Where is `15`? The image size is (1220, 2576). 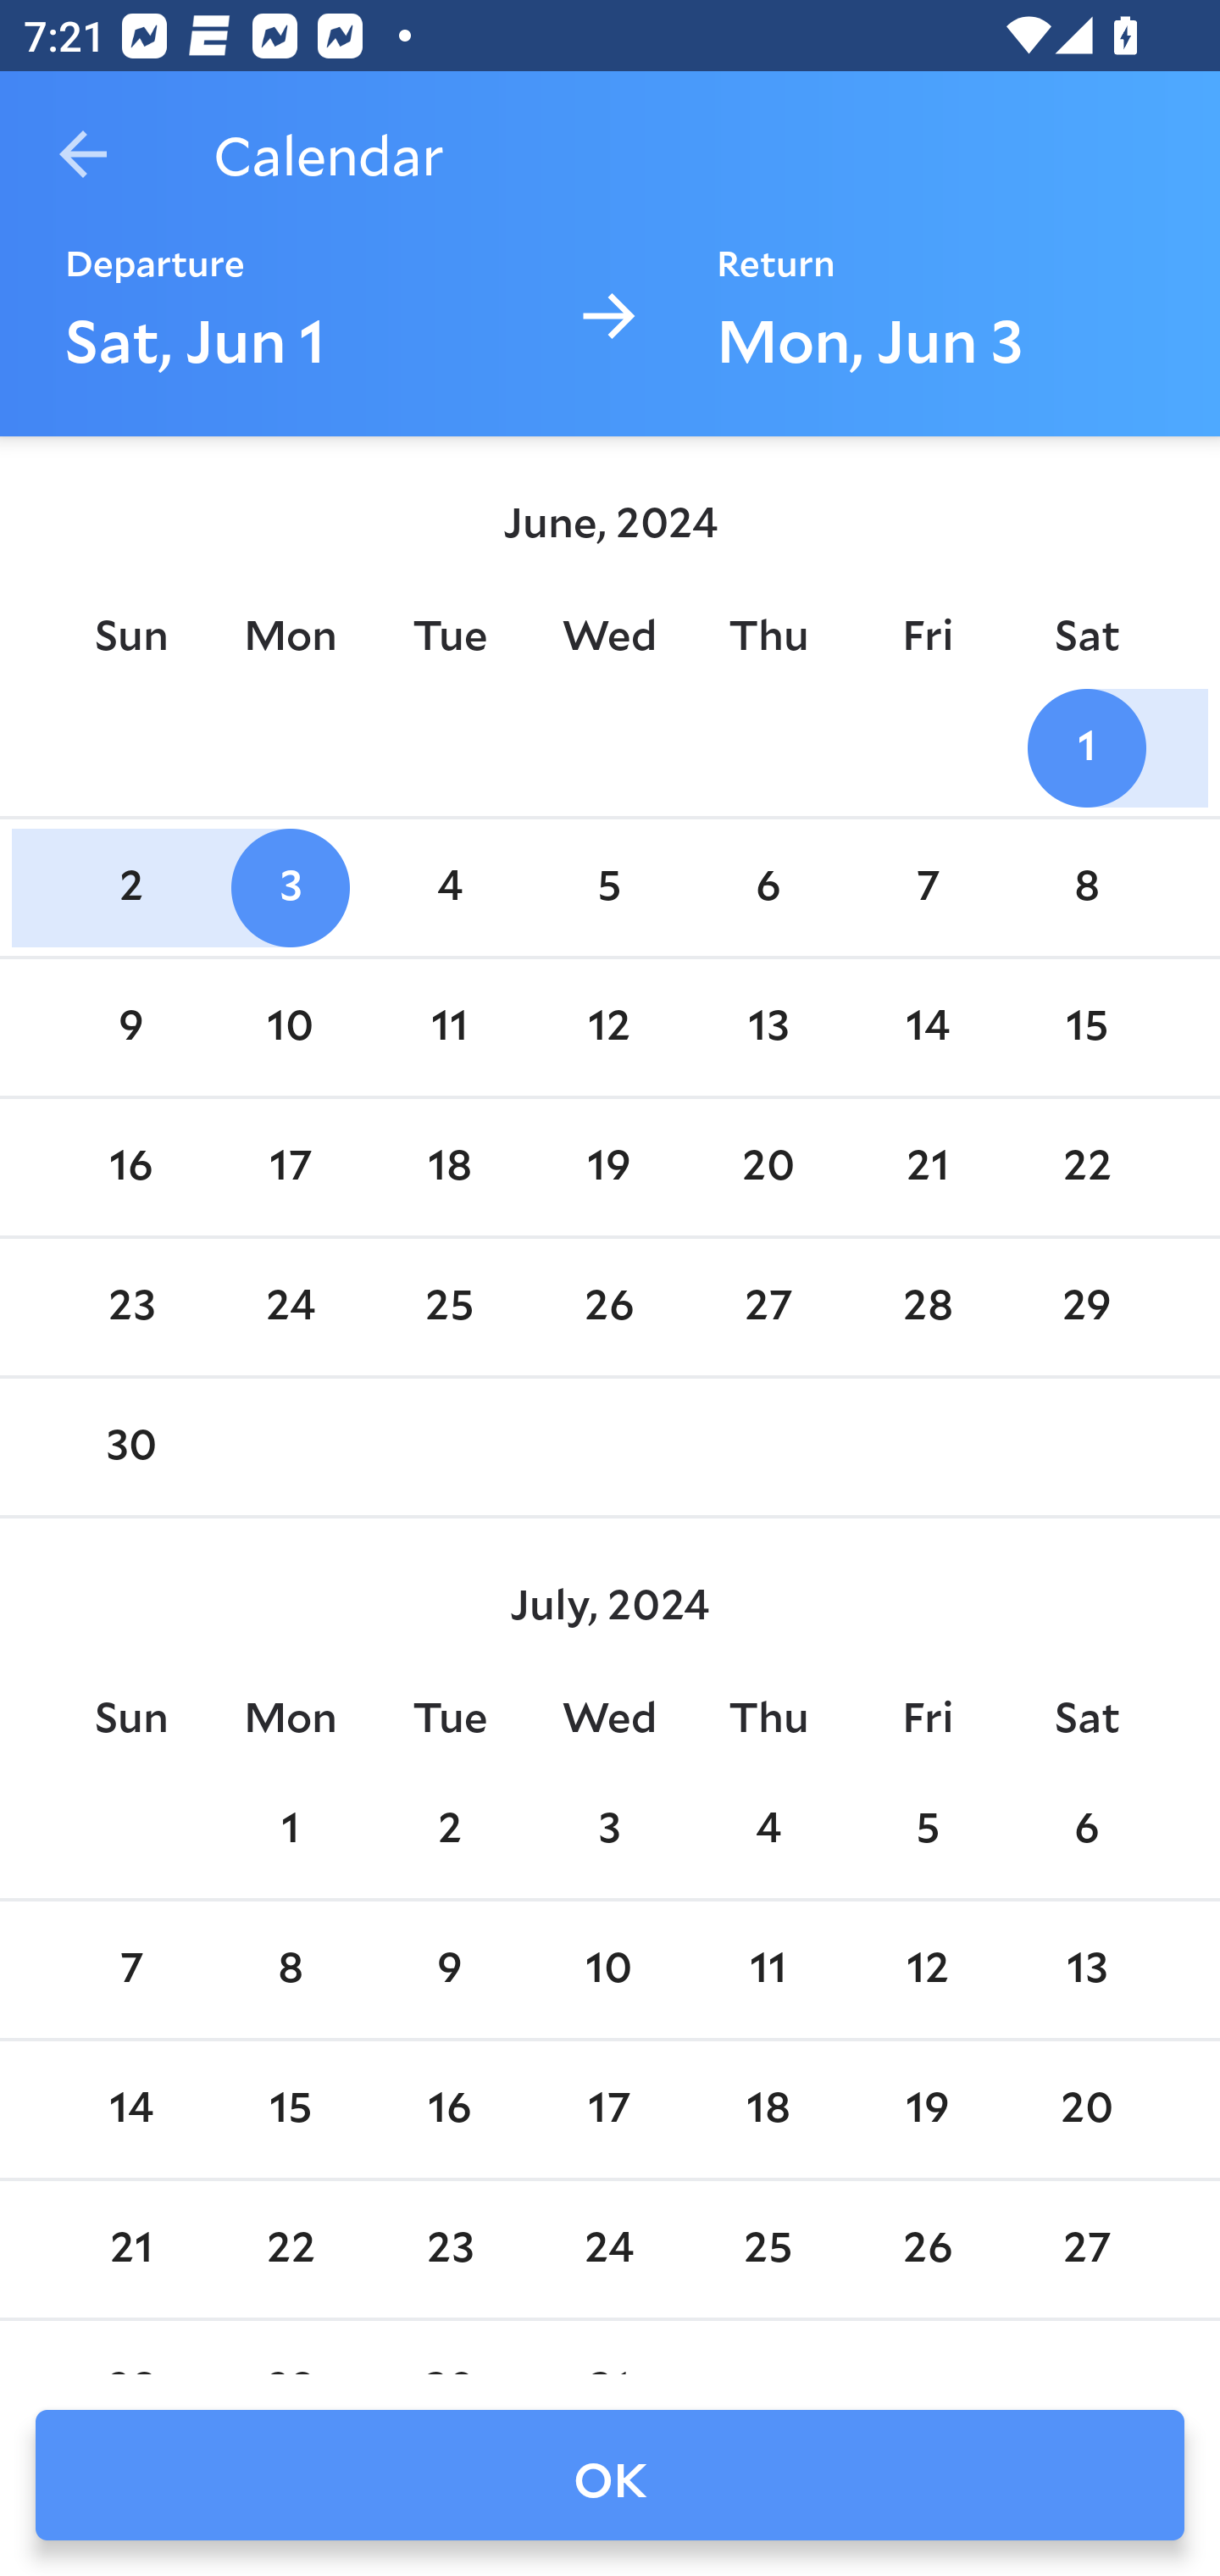
15 is located at coordinates (1086, 1027).